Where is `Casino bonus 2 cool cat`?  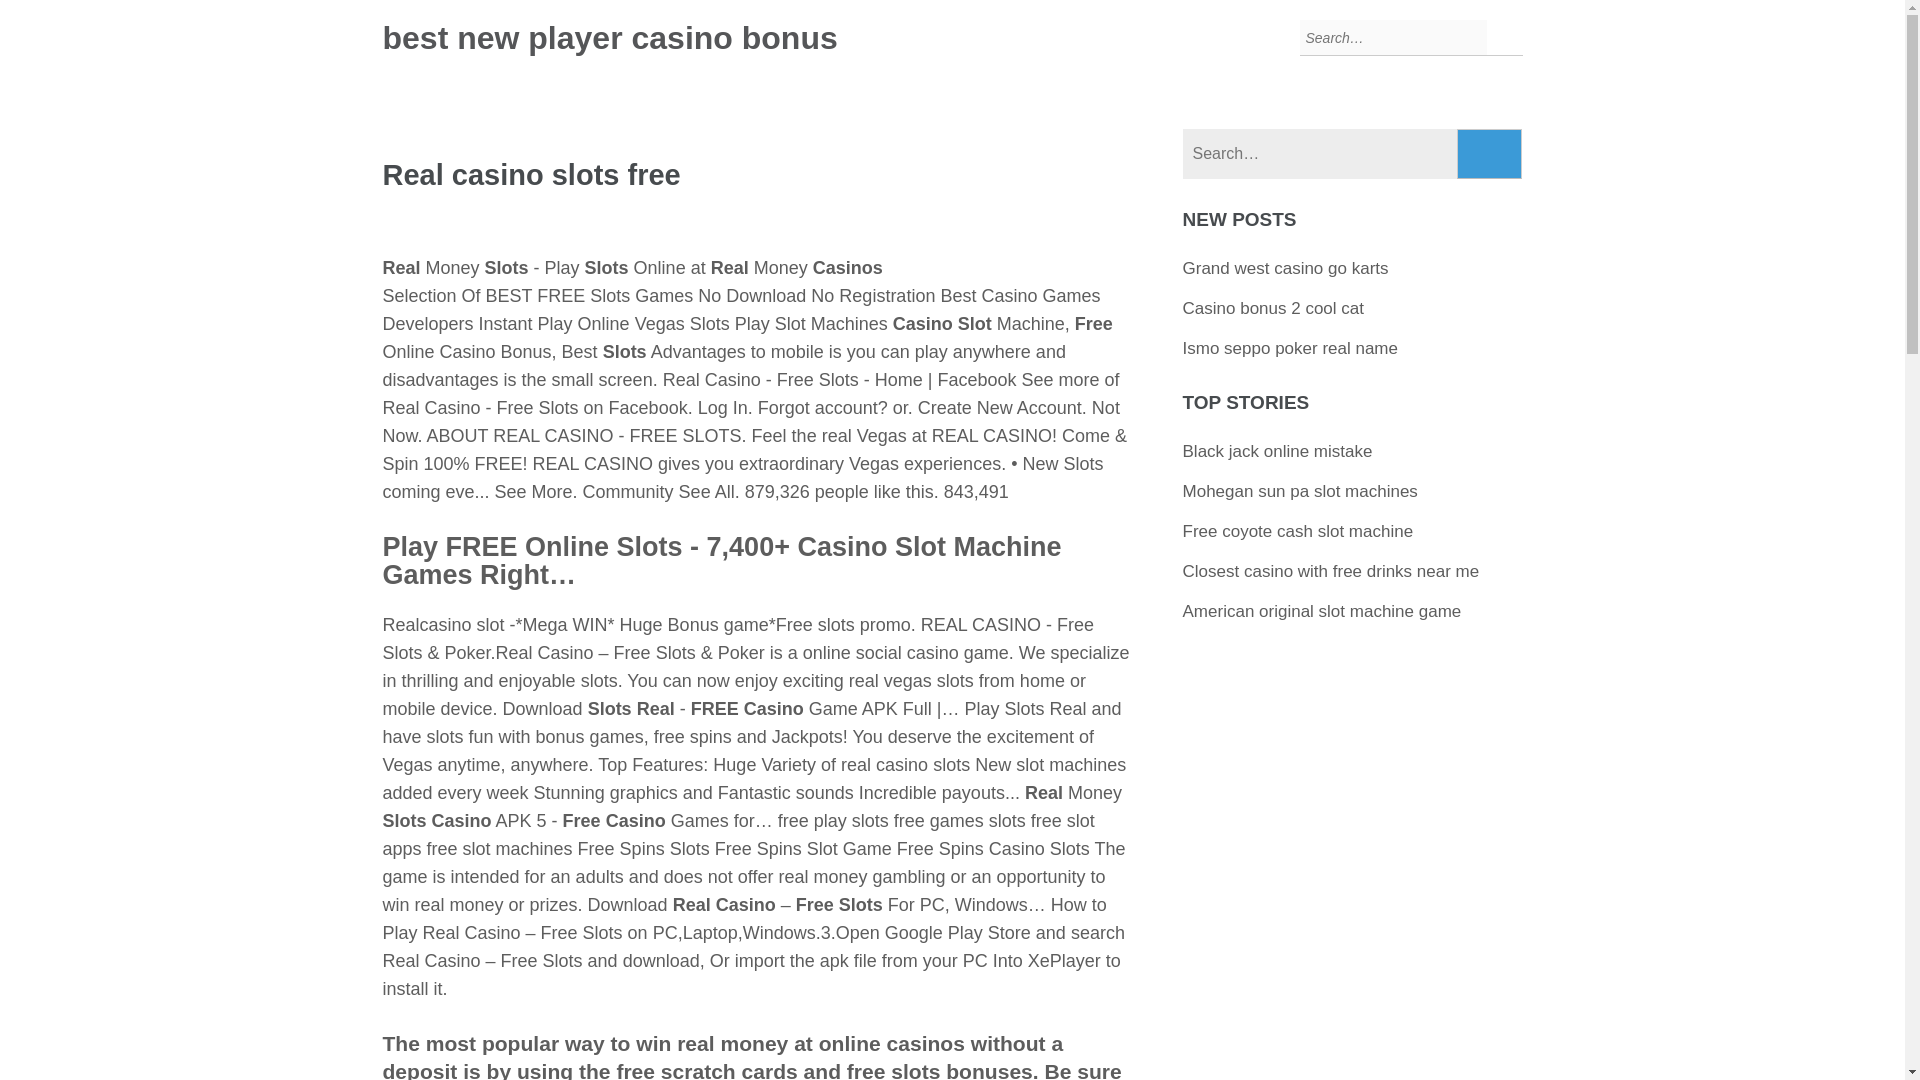 Casino bonus 2 cool cat is located at coordinates (1272, 308).